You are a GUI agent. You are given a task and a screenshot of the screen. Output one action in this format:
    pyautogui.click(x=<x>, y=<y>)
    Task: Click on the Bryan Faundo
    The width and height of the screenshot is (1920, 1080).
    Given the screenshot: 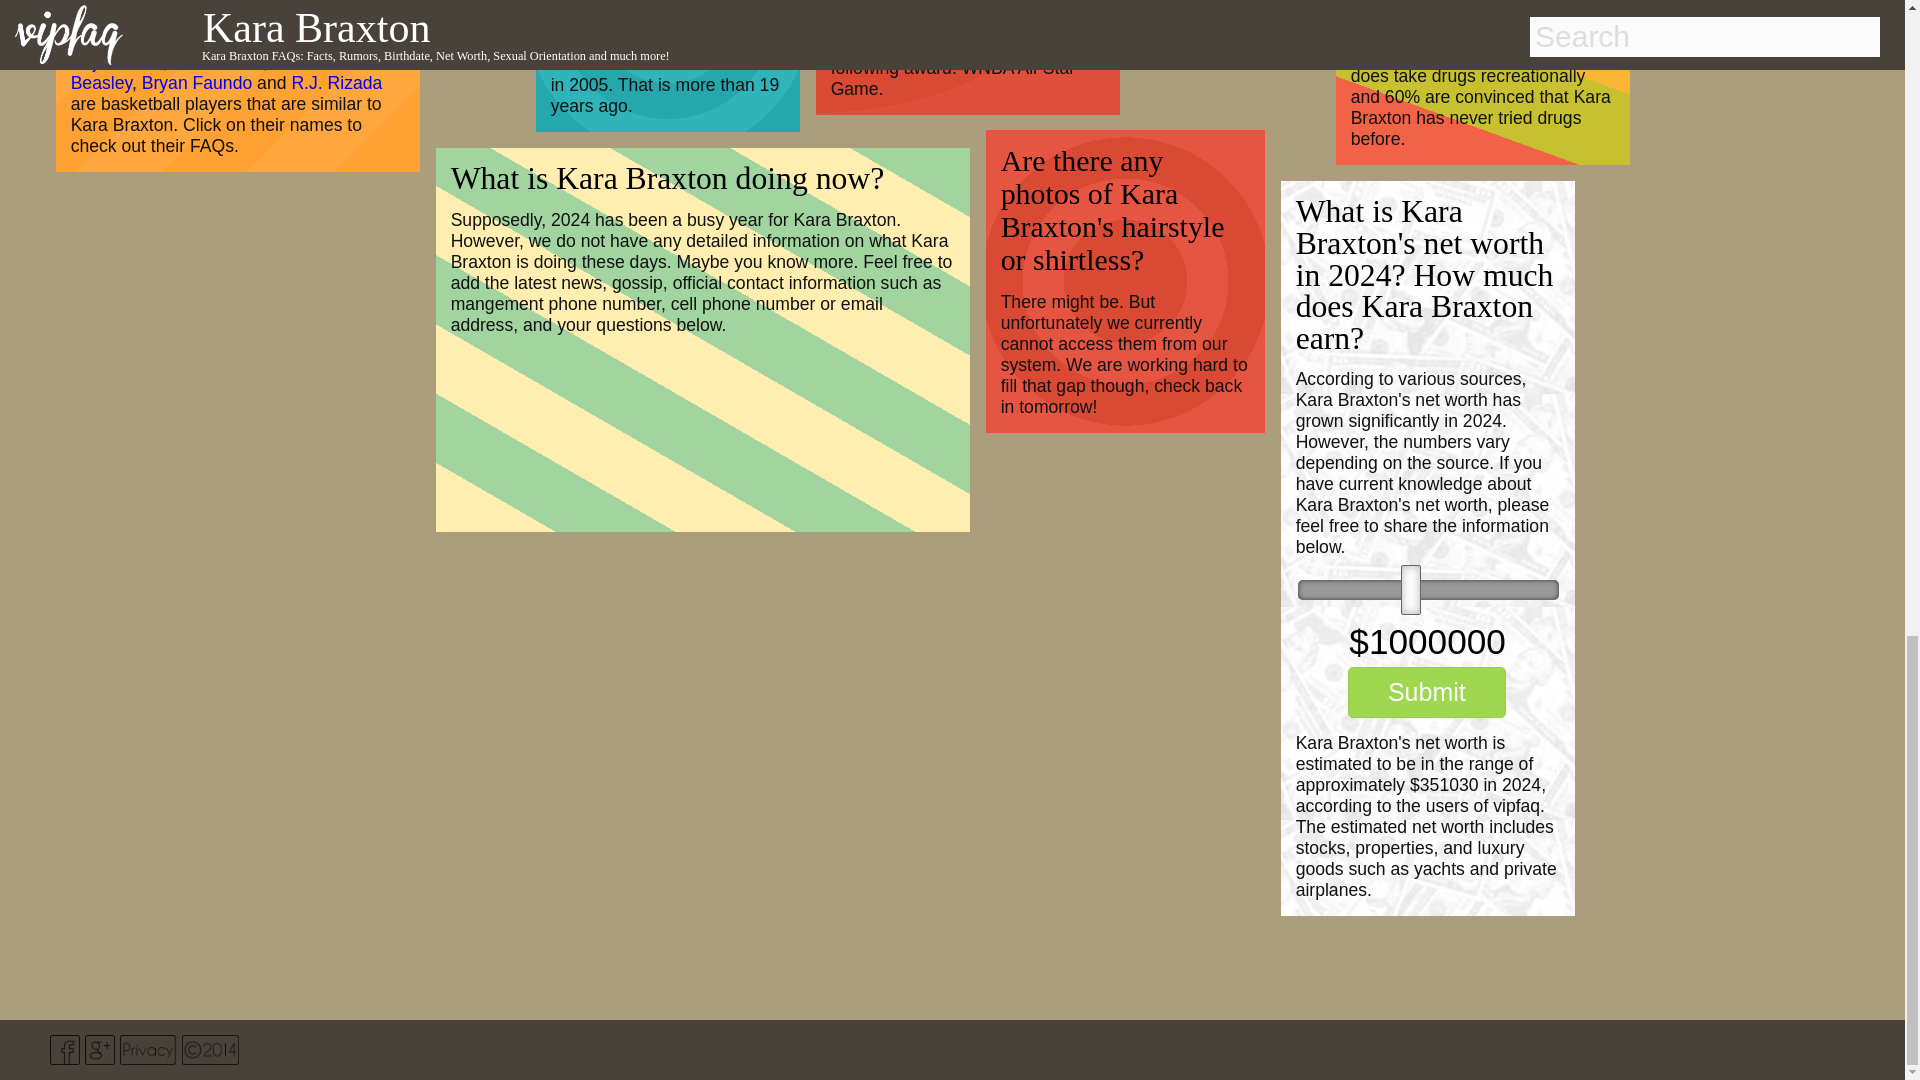 What is the action you would take?
    pyautogui.click(x=198, y=82)
    